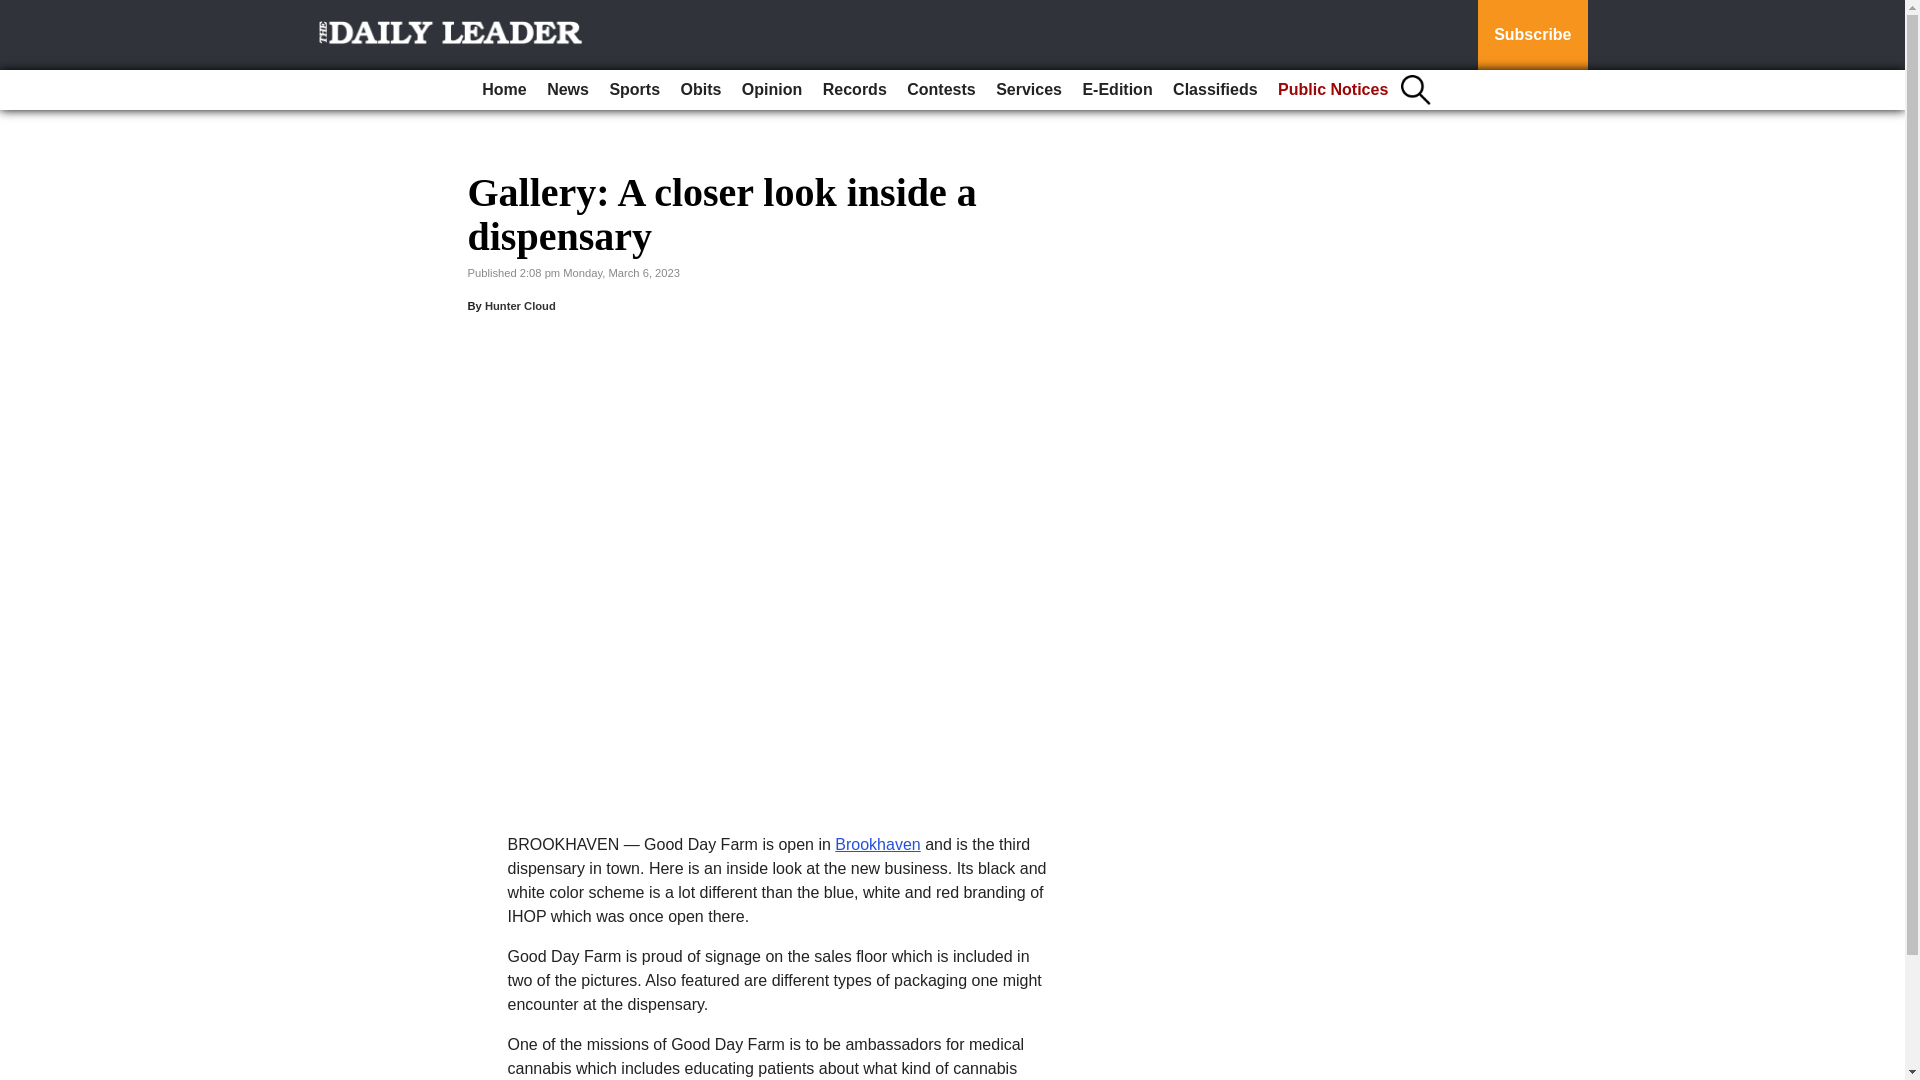 The height and width of the screenshot is (1080, 1920). I want to click on News, so click(568, 90).